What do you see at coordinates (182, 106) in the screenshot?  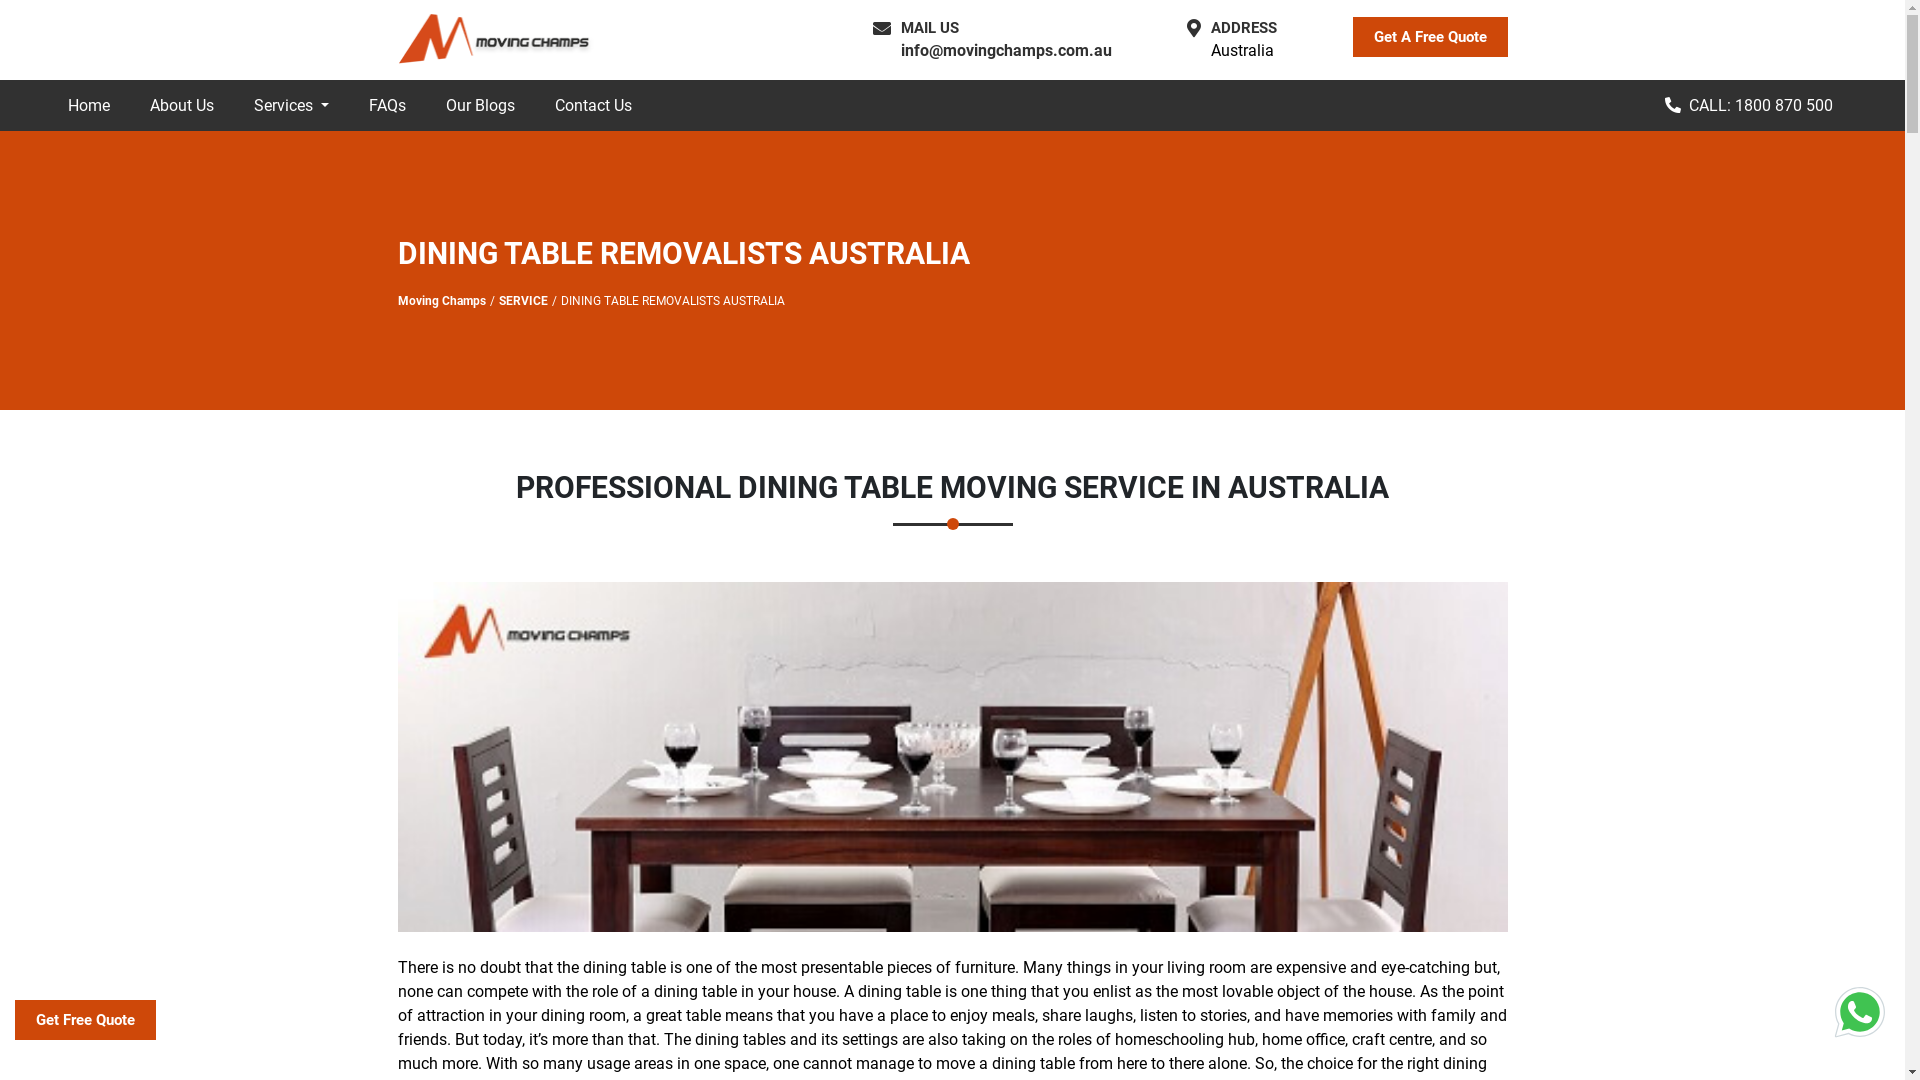 I see `About Us` at bounding box center [182, 106].